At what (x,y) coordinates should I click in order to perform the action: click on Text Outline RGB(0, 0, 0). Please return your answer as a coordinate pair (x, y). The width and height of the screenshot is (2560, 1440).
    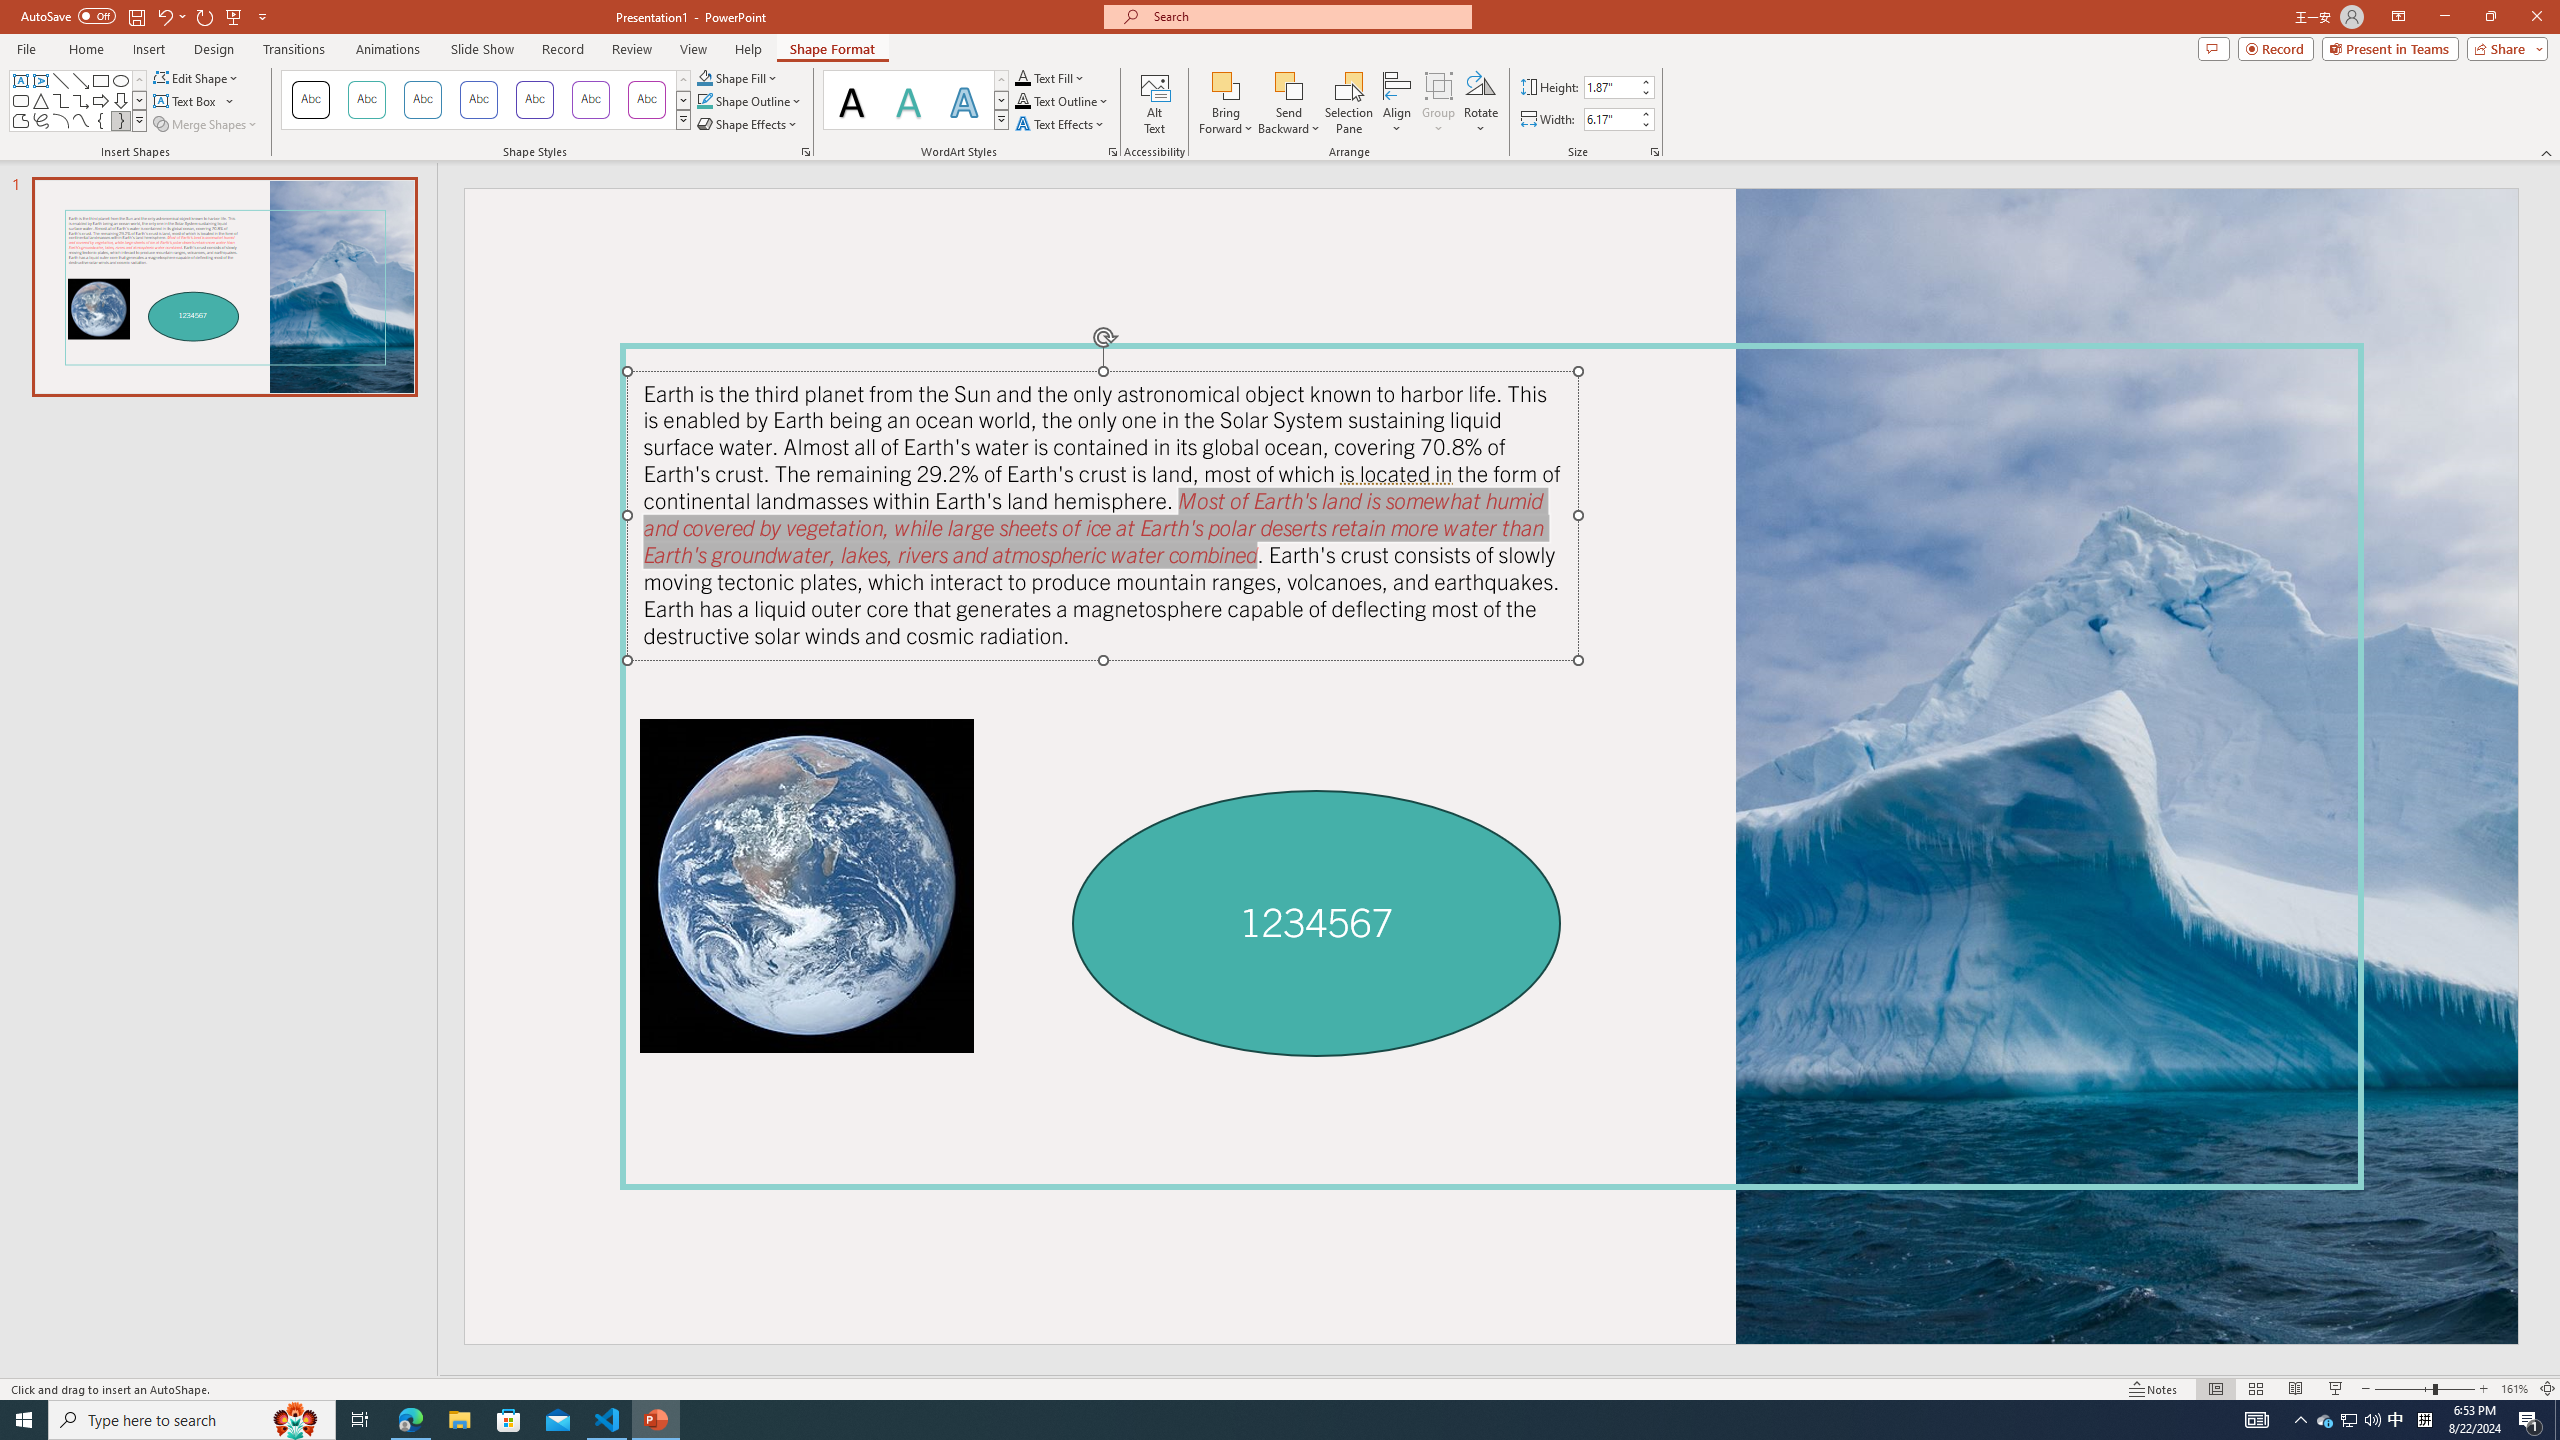
    Looking at the image, I should click on (1022, 100).